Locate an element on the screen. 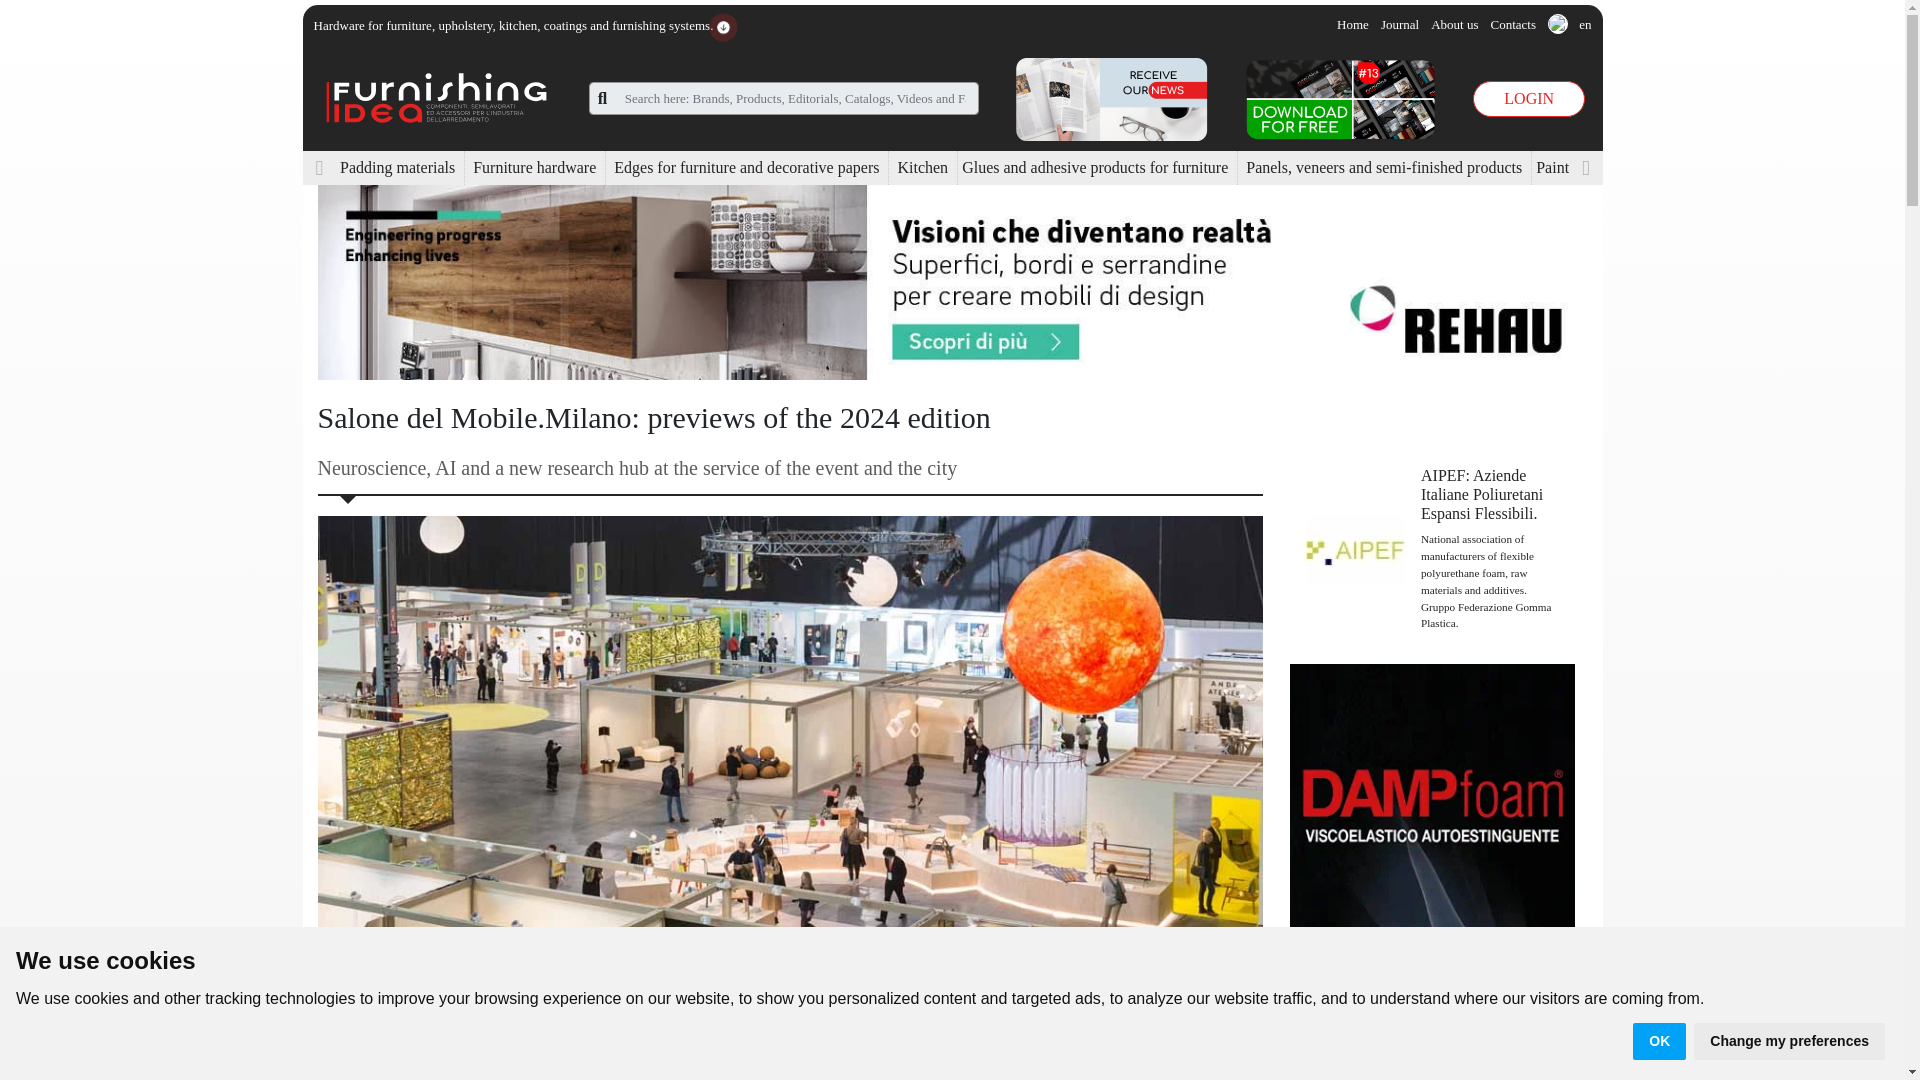 This screenshot has width=1920, height=1080. Journal is located at coordinates (1399, 24).